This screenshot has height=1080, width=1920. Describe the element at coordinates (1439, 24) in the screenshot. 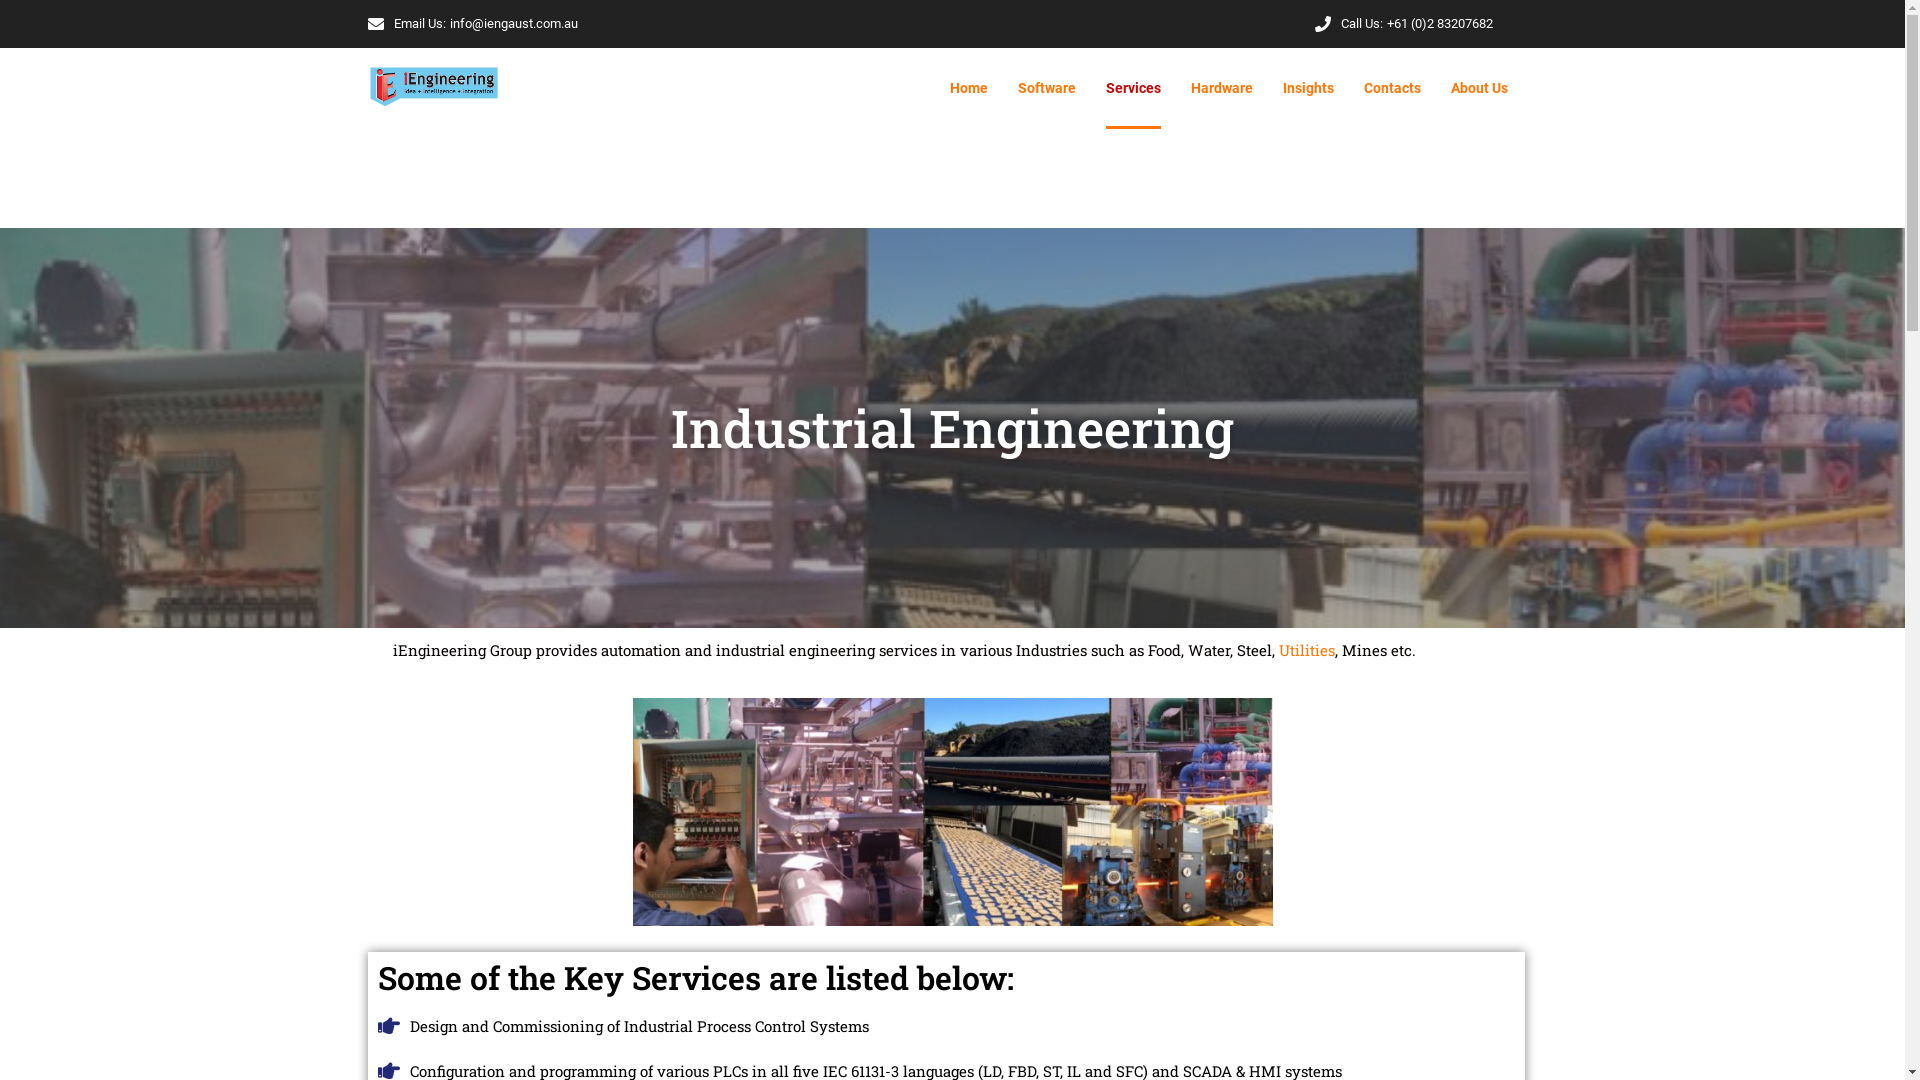

I see `+61 (0)2 83207682` at that location.